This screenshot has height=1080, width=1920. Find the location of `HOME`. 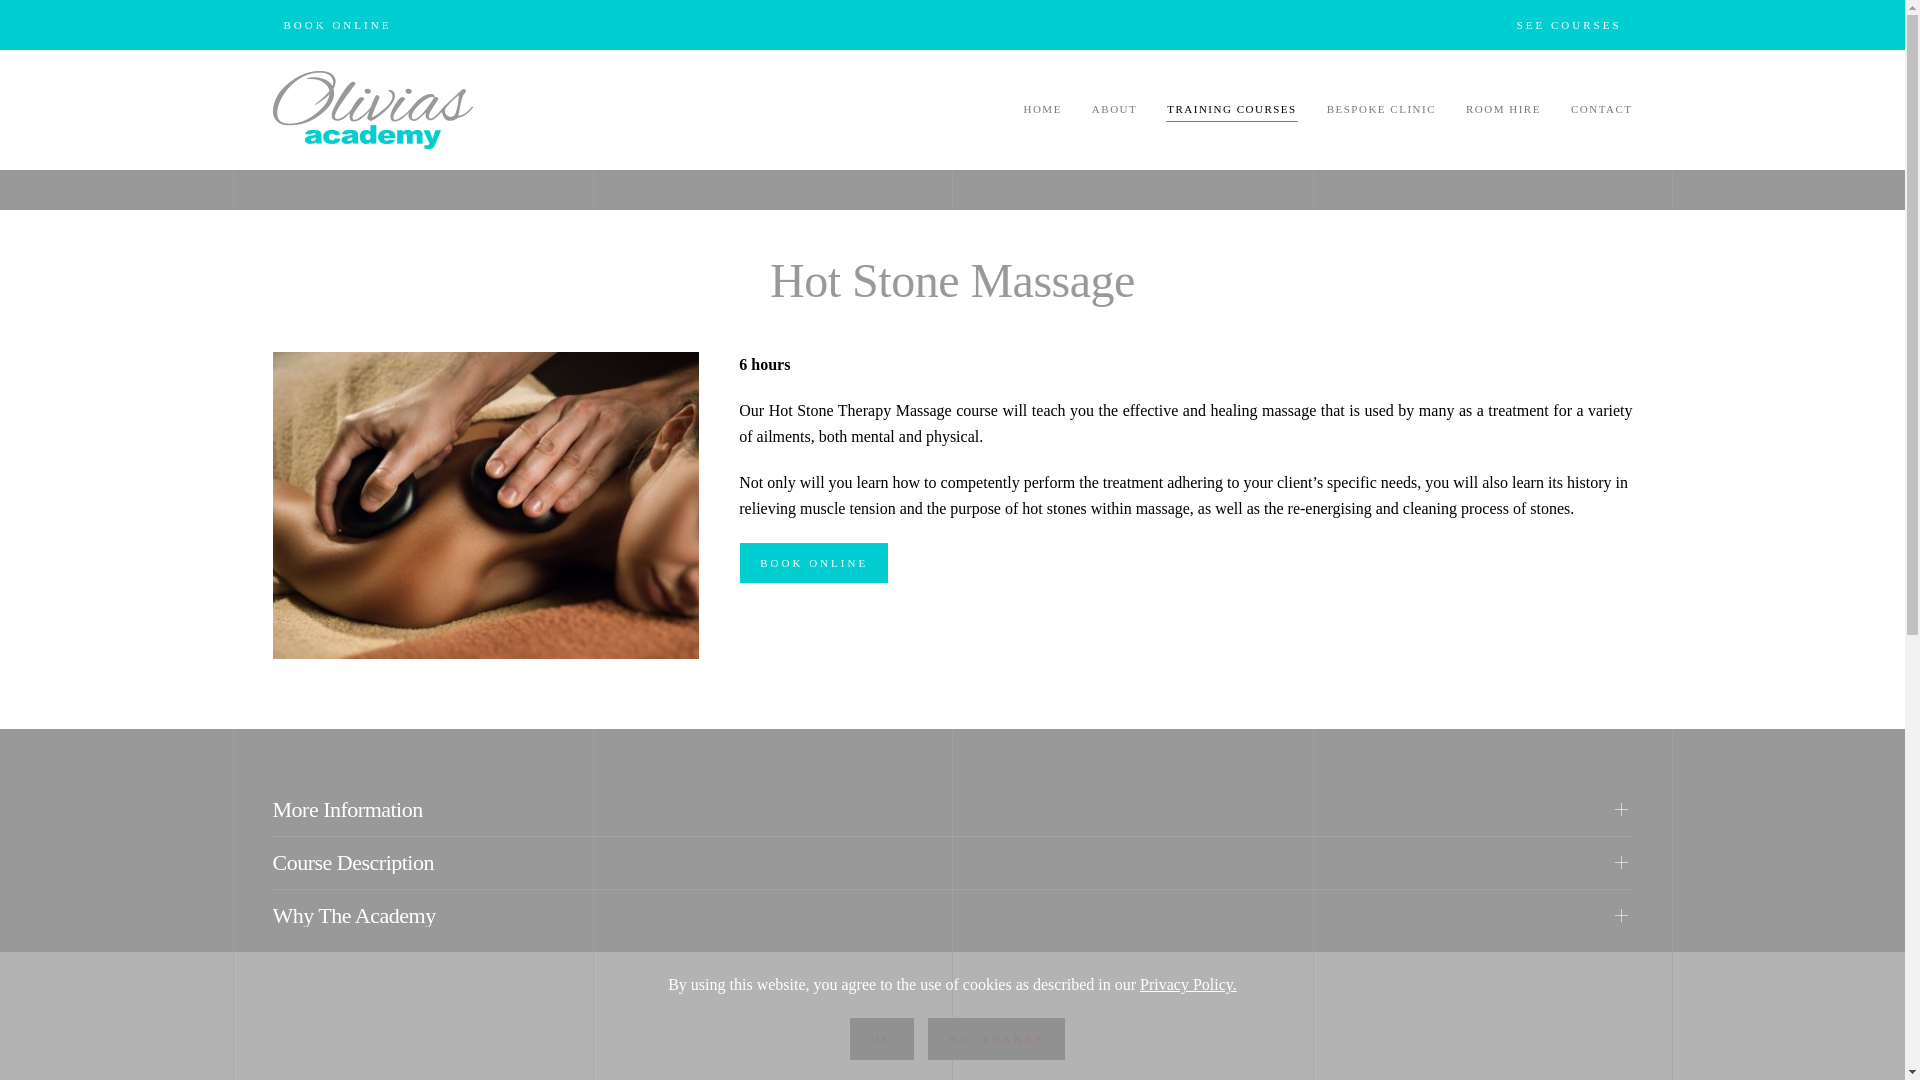

HOME is located at coordinates (1042, 110).